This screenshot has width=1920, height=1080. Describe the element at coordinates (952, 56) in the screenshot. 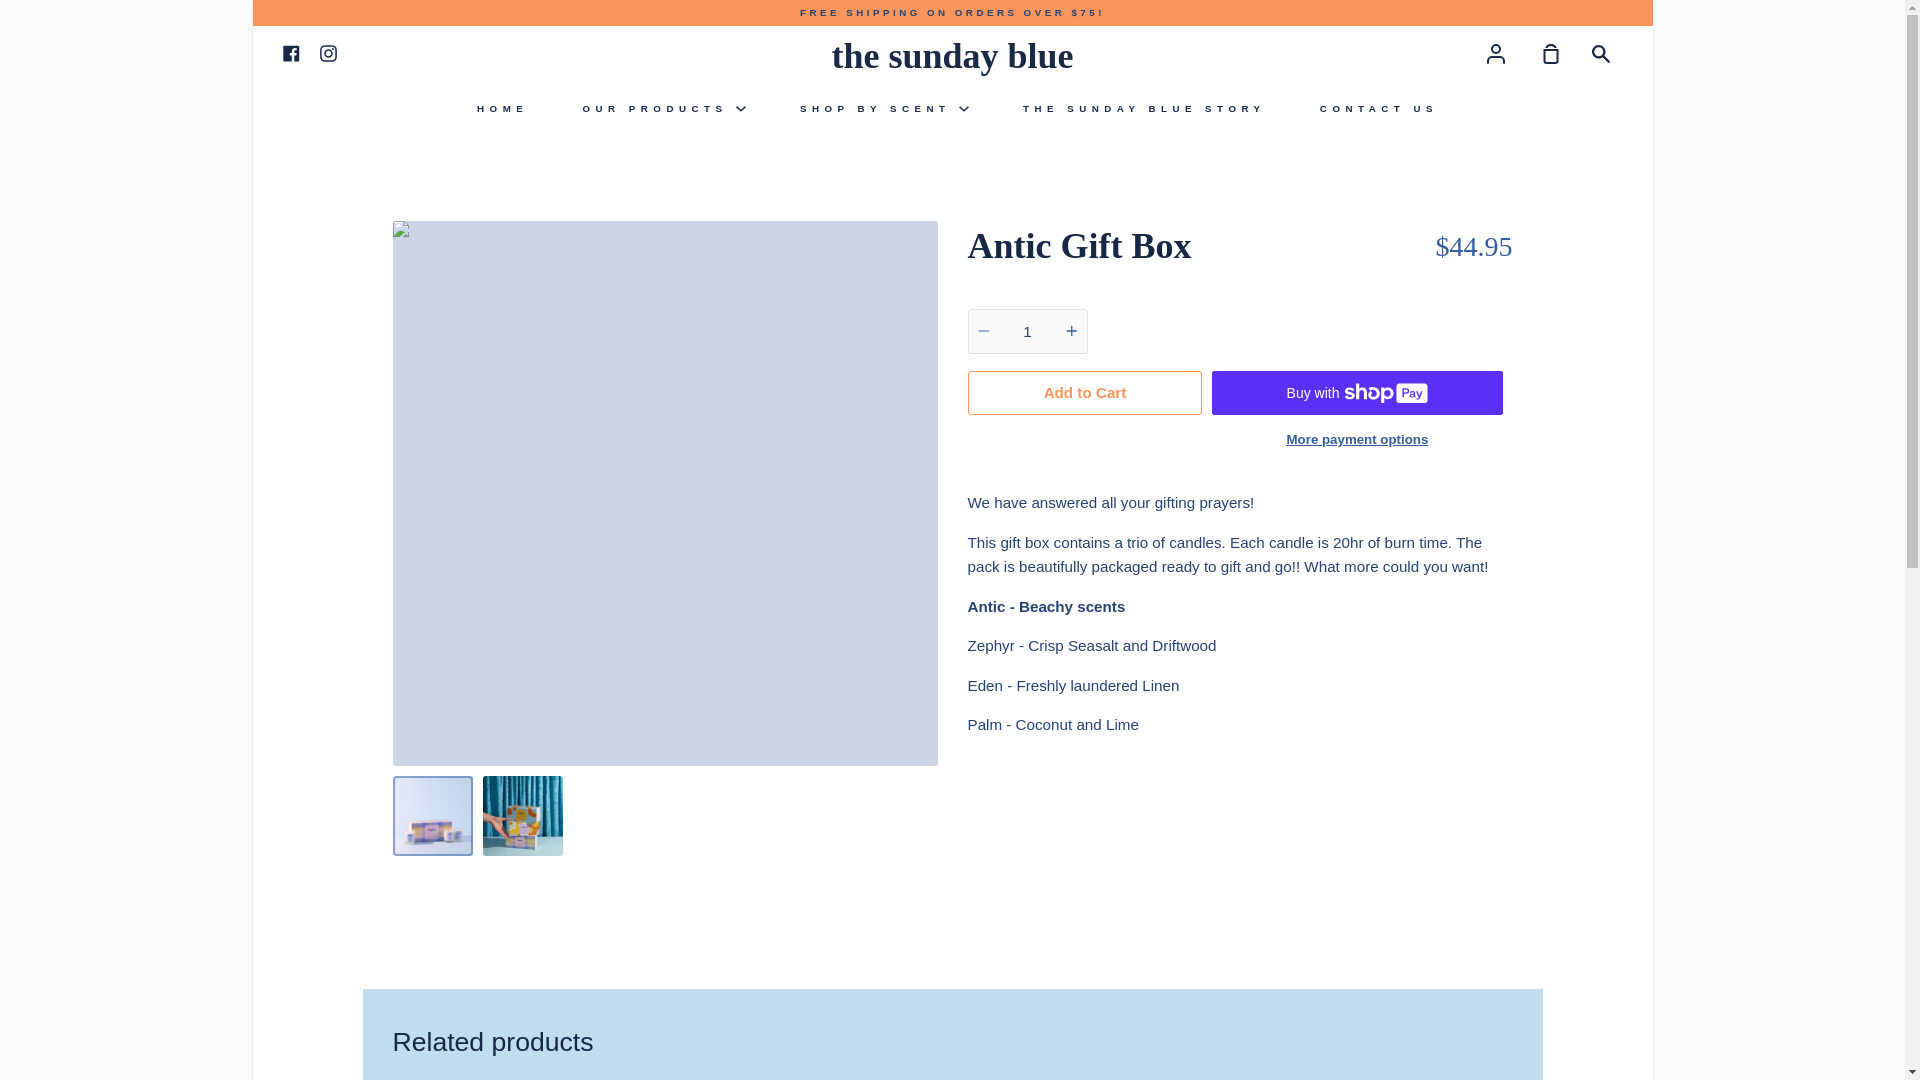

I see `the sunday blue` at that location.